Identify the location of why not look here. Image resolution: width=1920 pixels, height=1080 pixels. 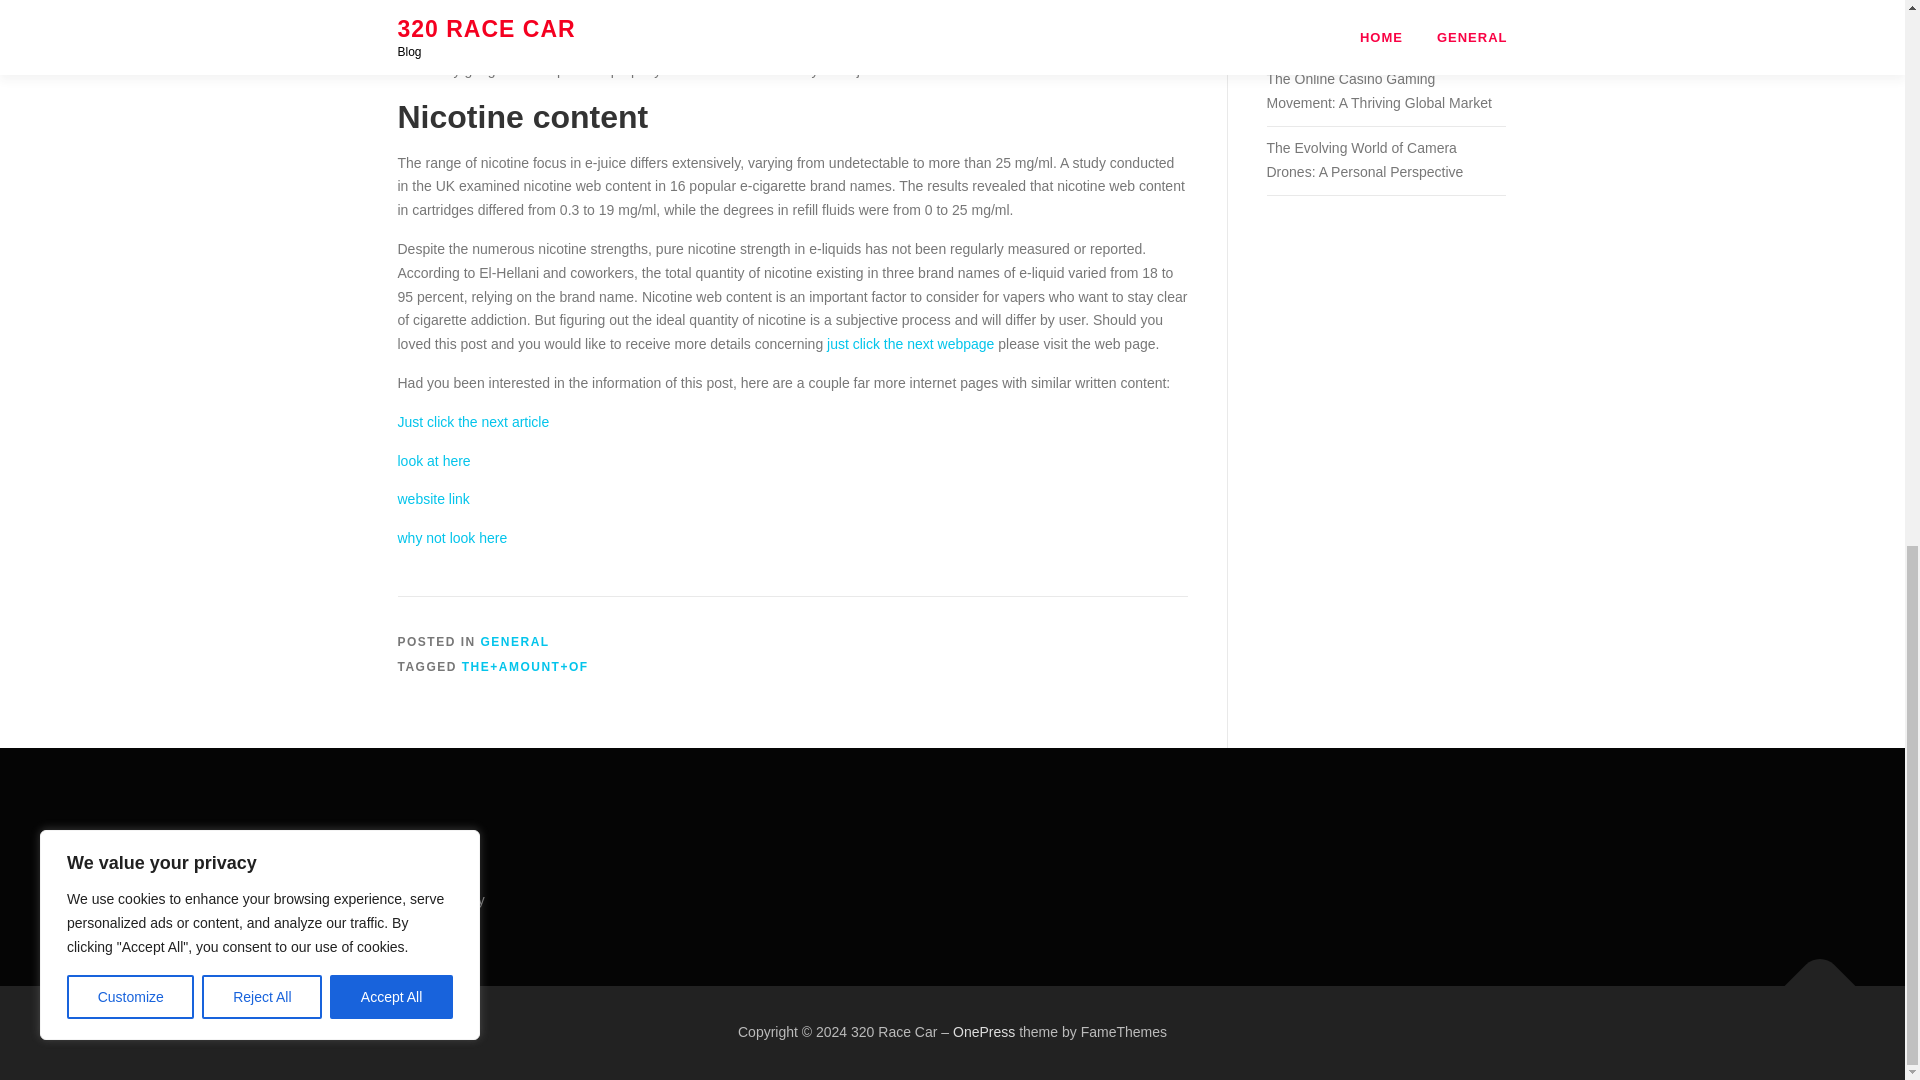
(452, 538).